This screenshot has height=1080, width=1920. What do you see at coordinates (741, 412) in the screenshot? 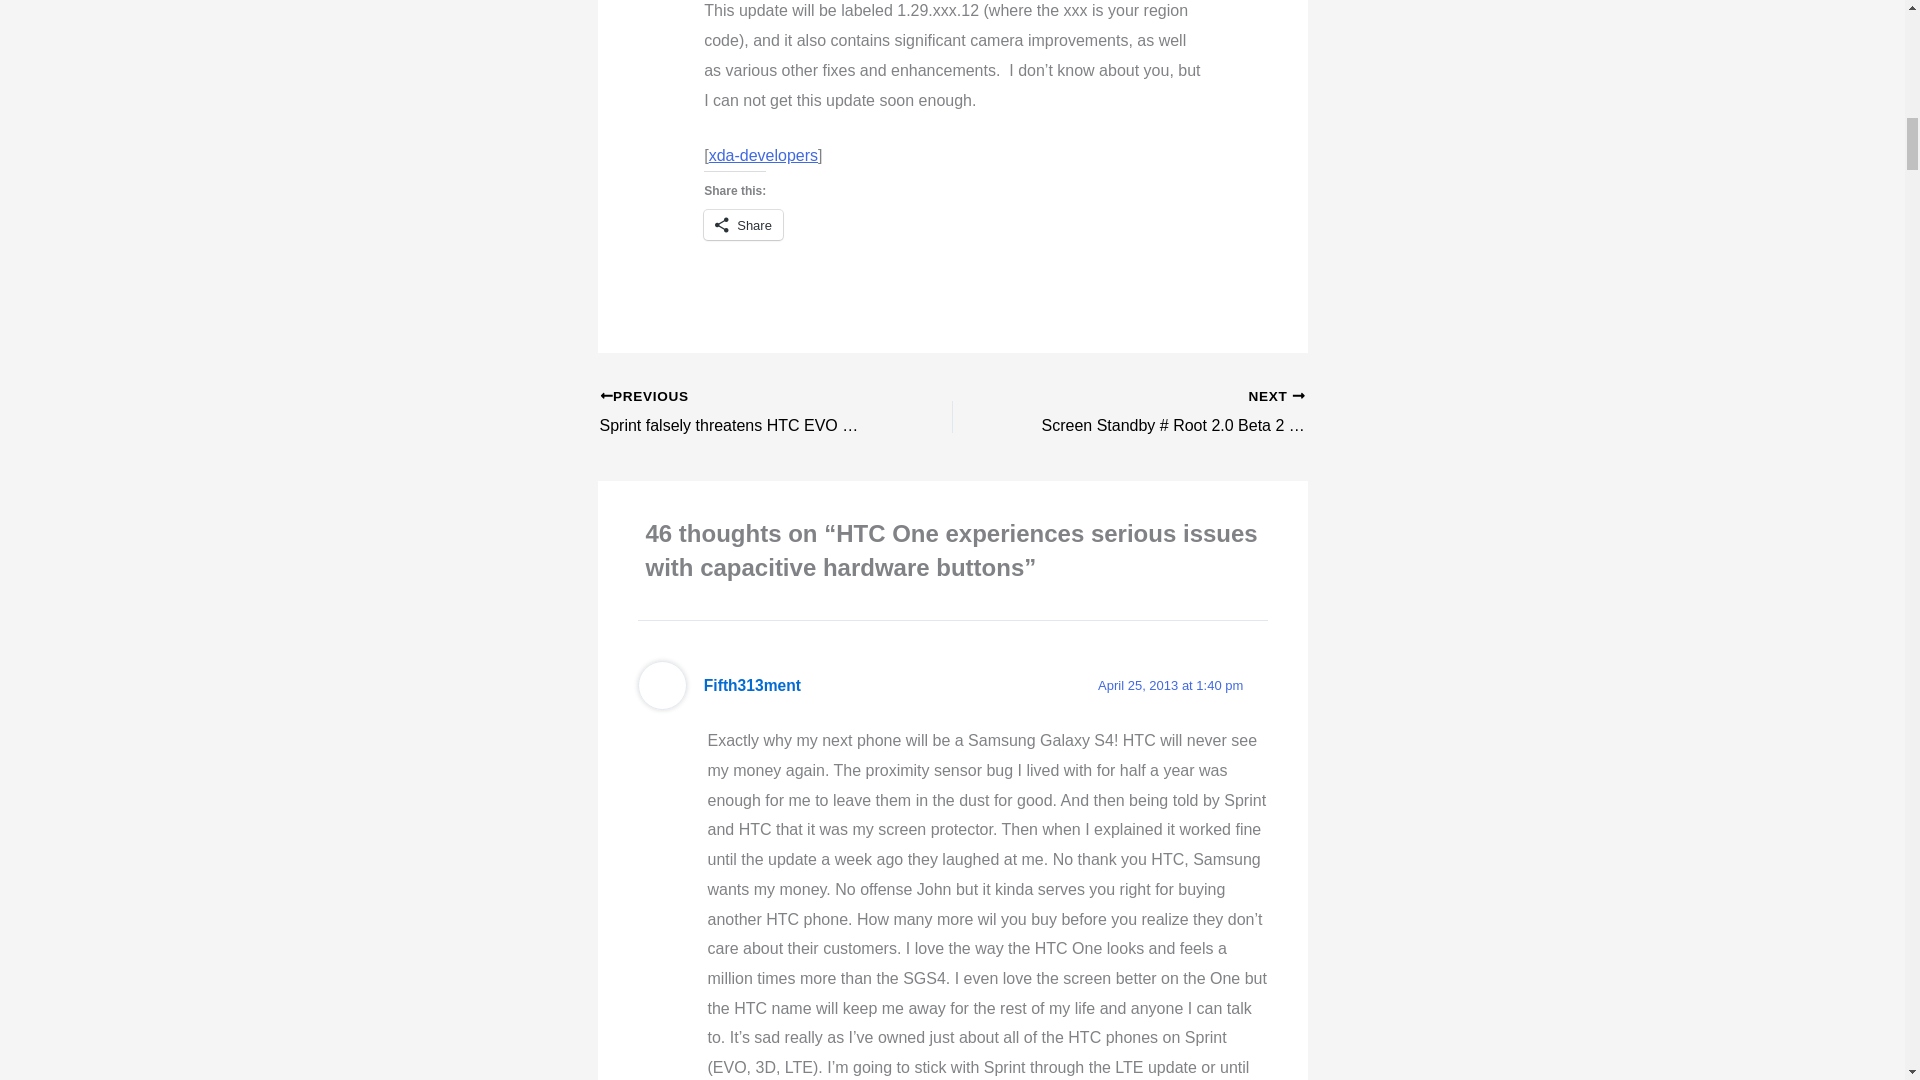
I see `Sprint falsely threatens HTC EVO owners with roaming charges` at bounding box center [741, 412].